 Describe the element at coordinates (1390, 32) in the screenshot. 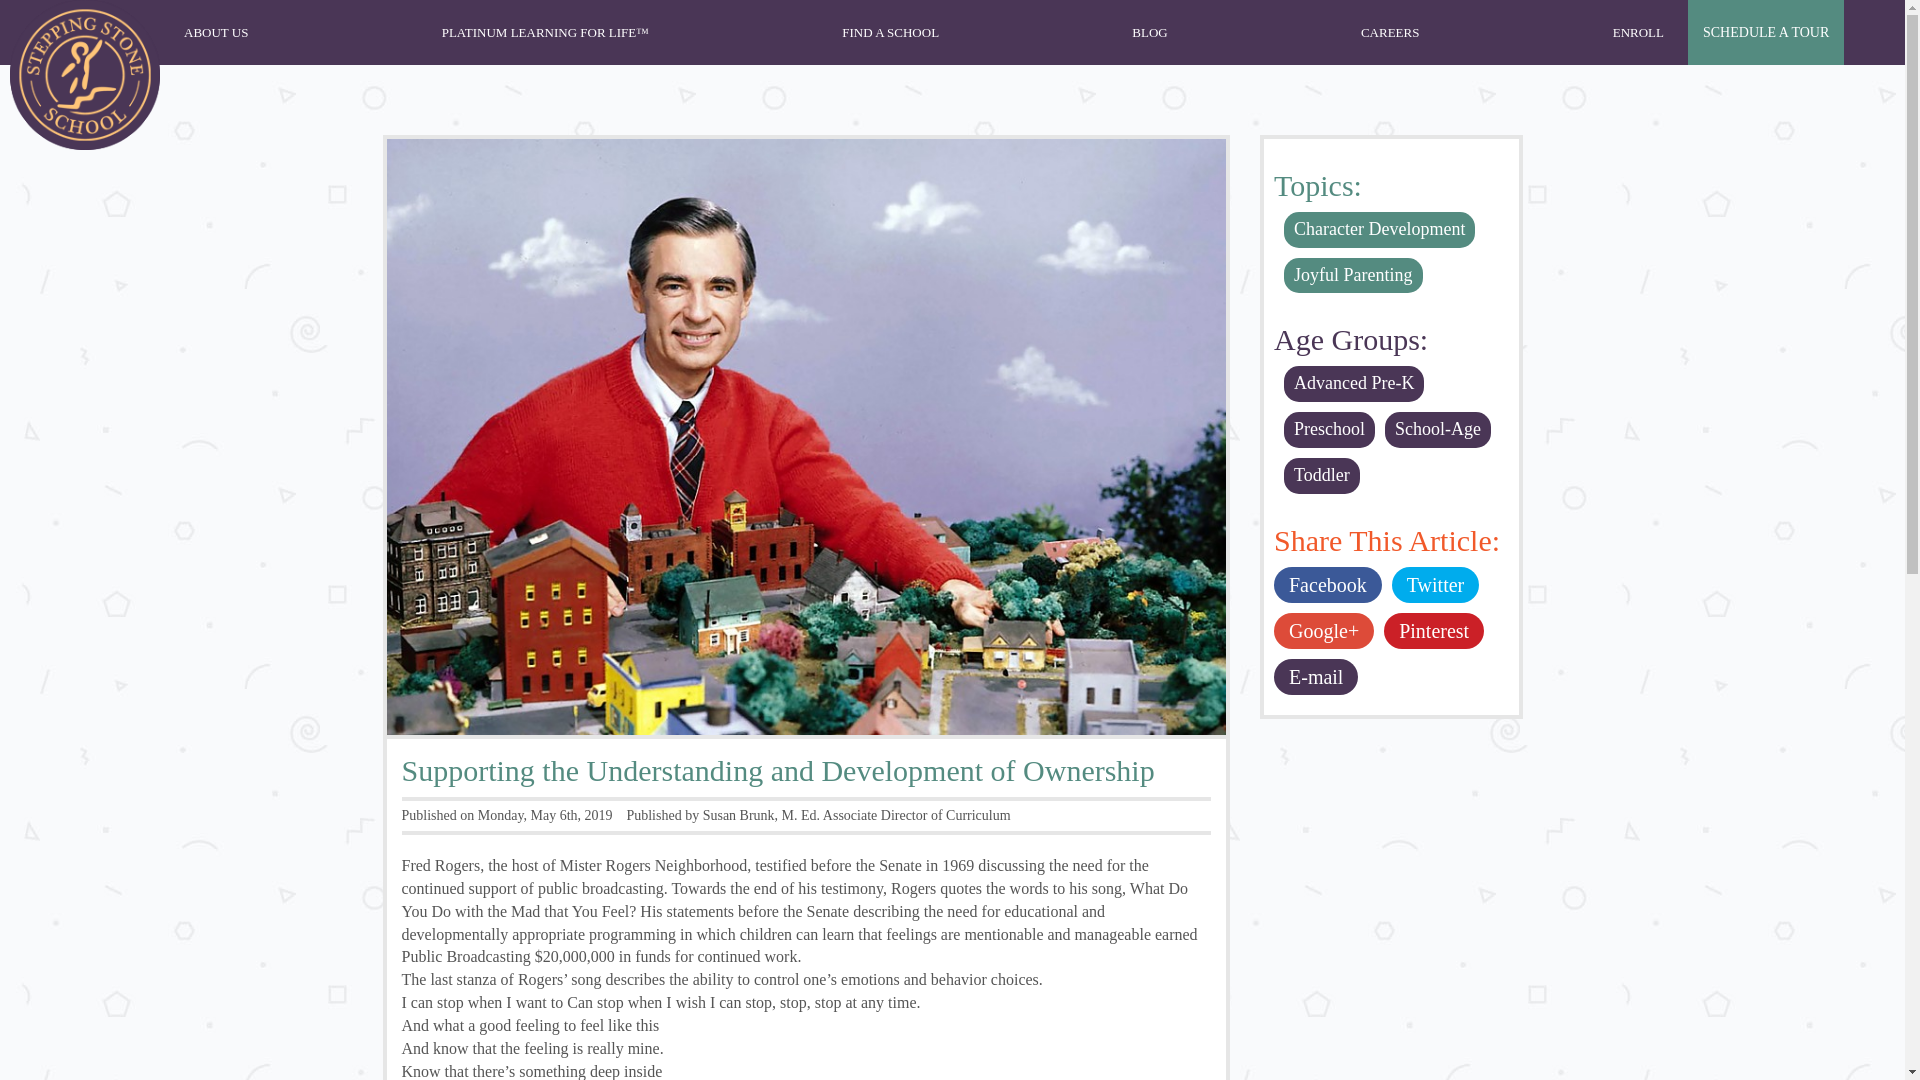

I see `CAREERS` at that location.